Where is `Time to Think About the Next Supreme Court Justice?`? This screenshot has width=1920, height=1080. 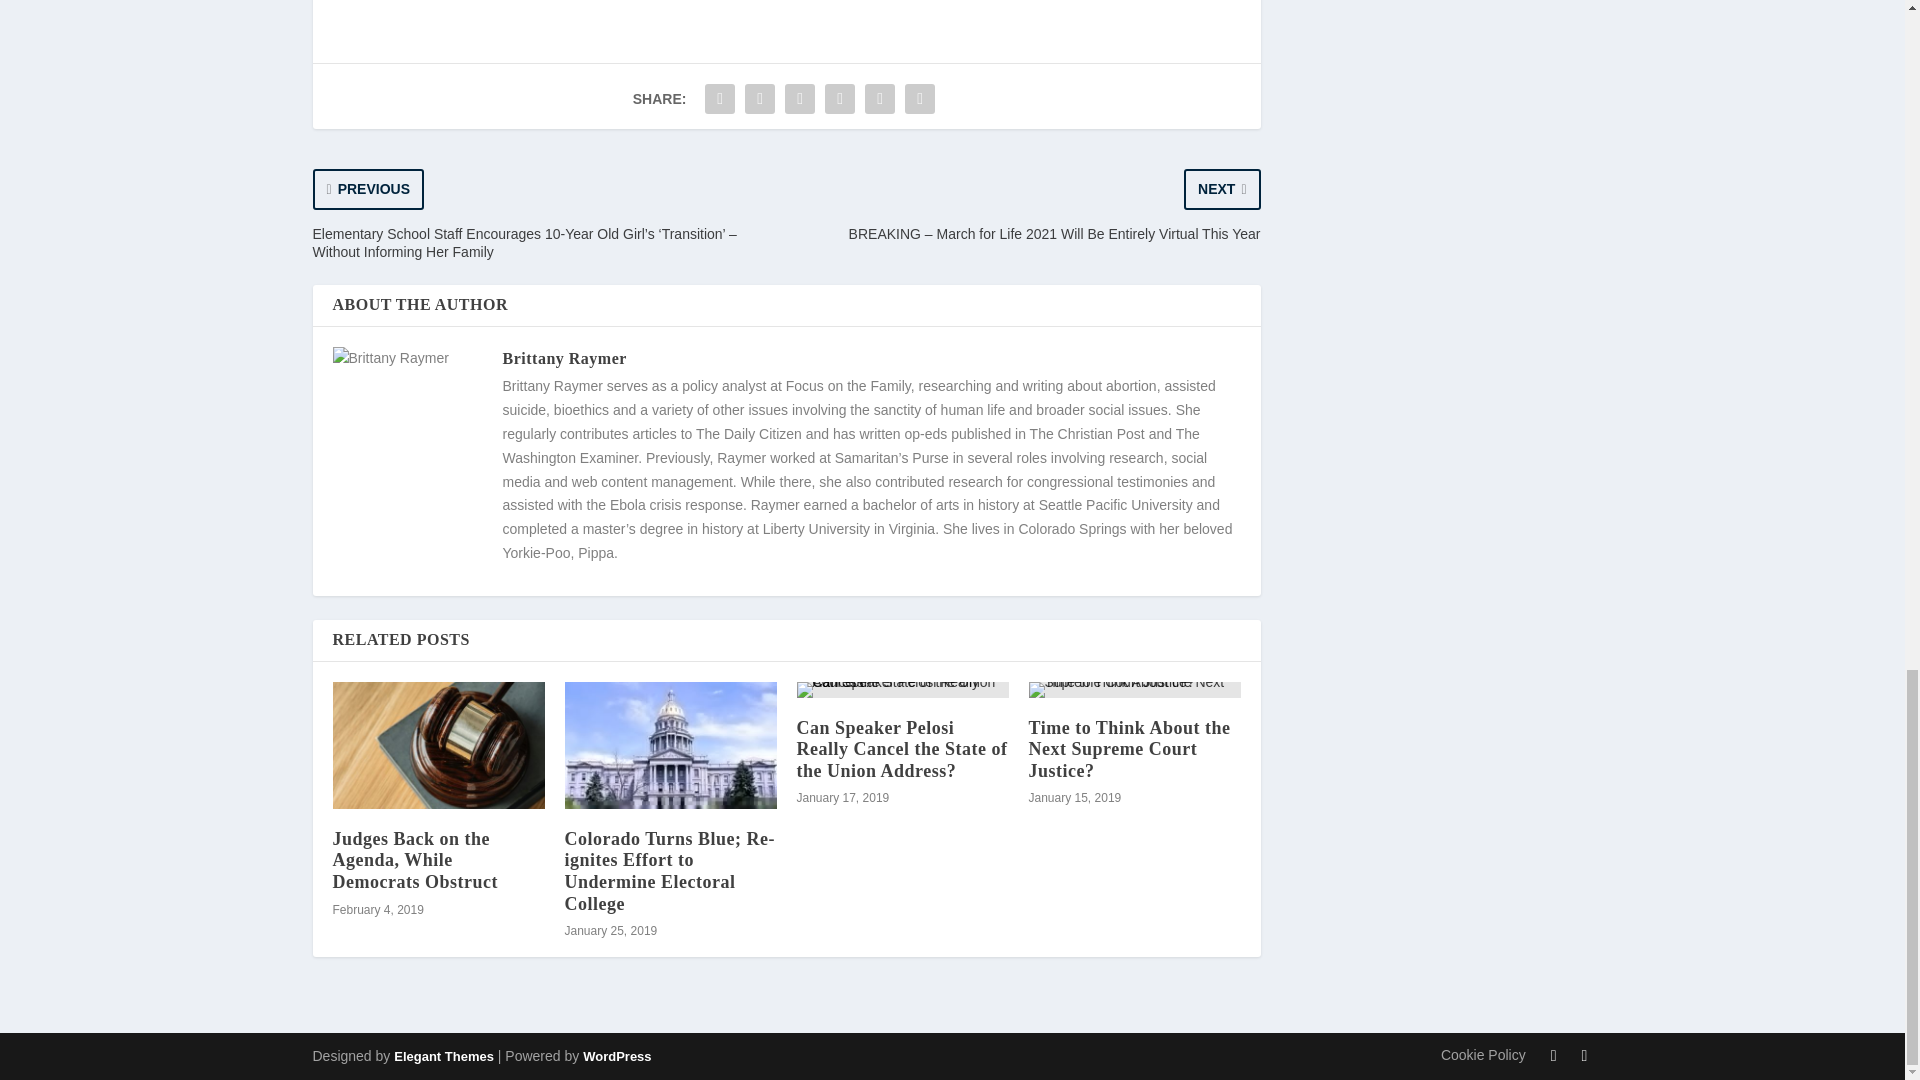 Time to Think About the Next Supreme Court Justice? is located at coordinates (1128, 749).